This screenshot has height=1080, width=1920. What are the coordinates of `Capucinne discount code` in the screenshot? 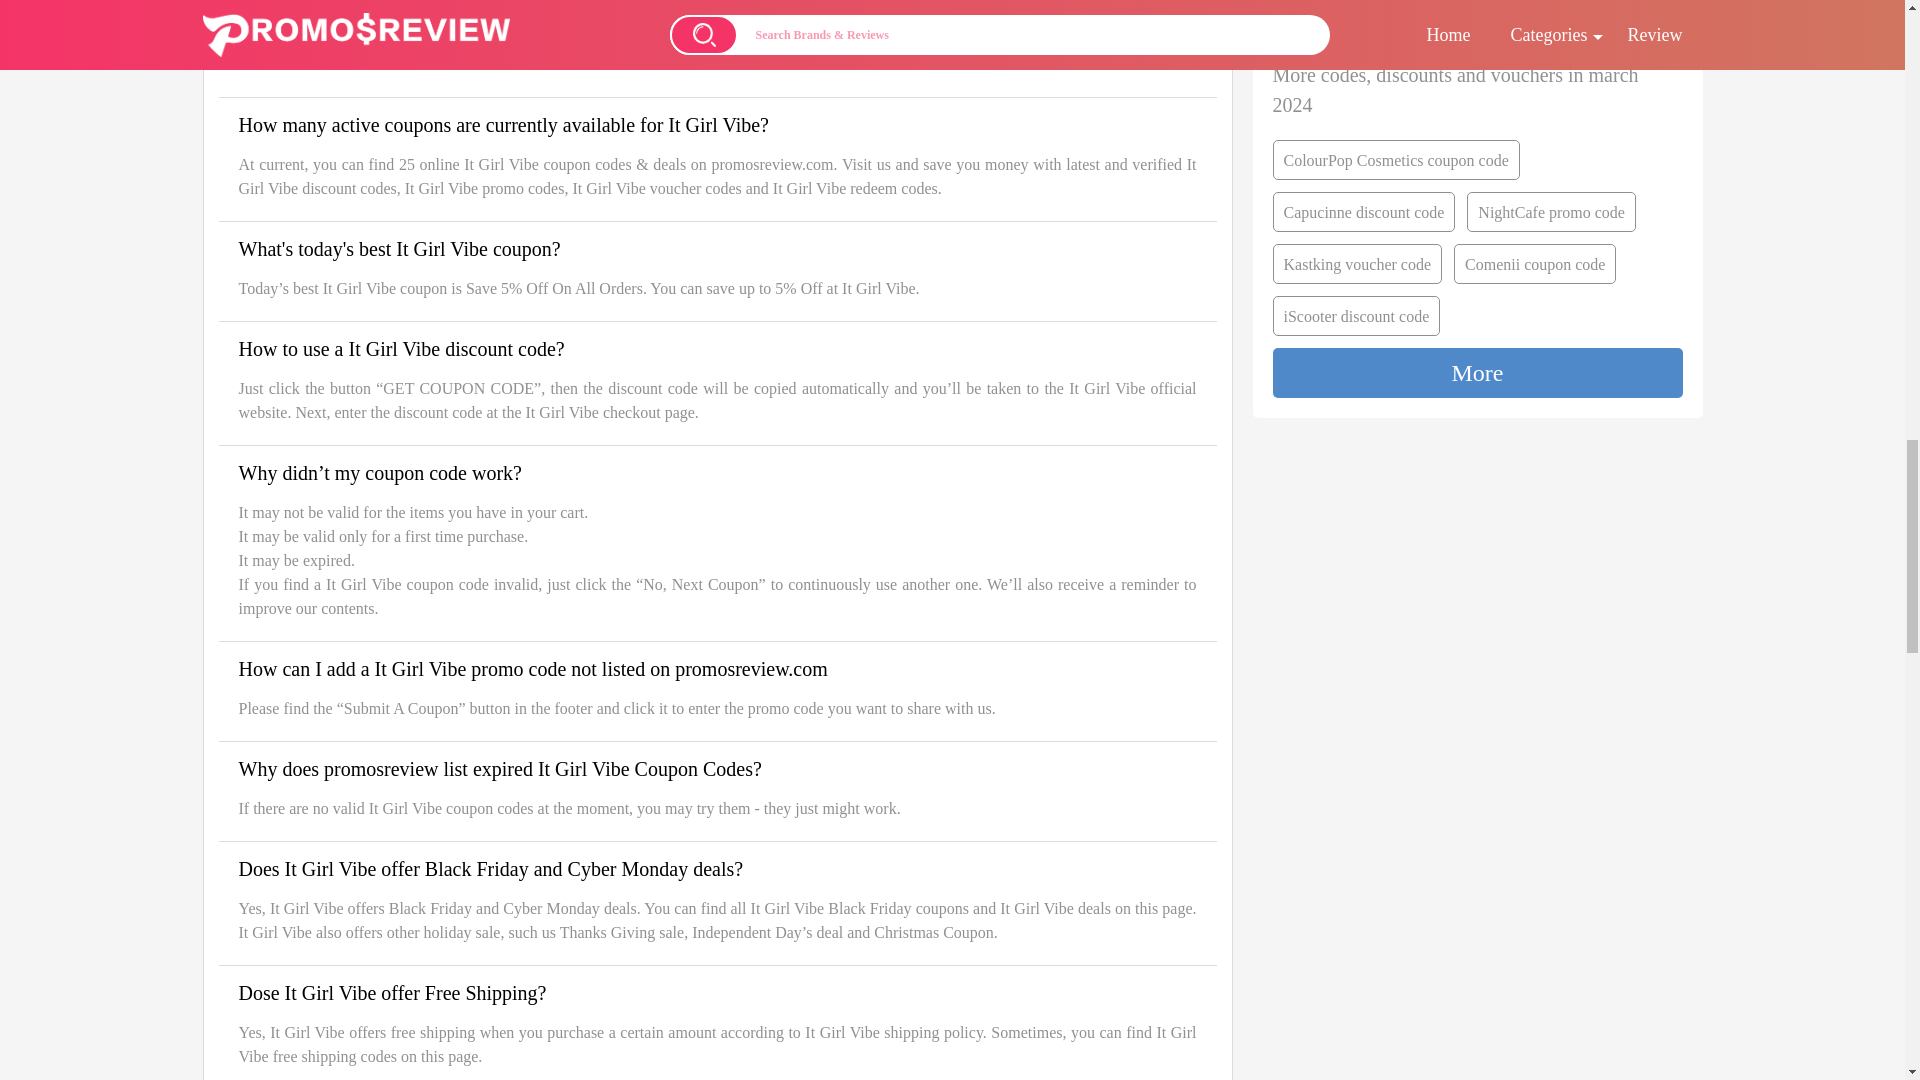 It's located at (1363, 212).